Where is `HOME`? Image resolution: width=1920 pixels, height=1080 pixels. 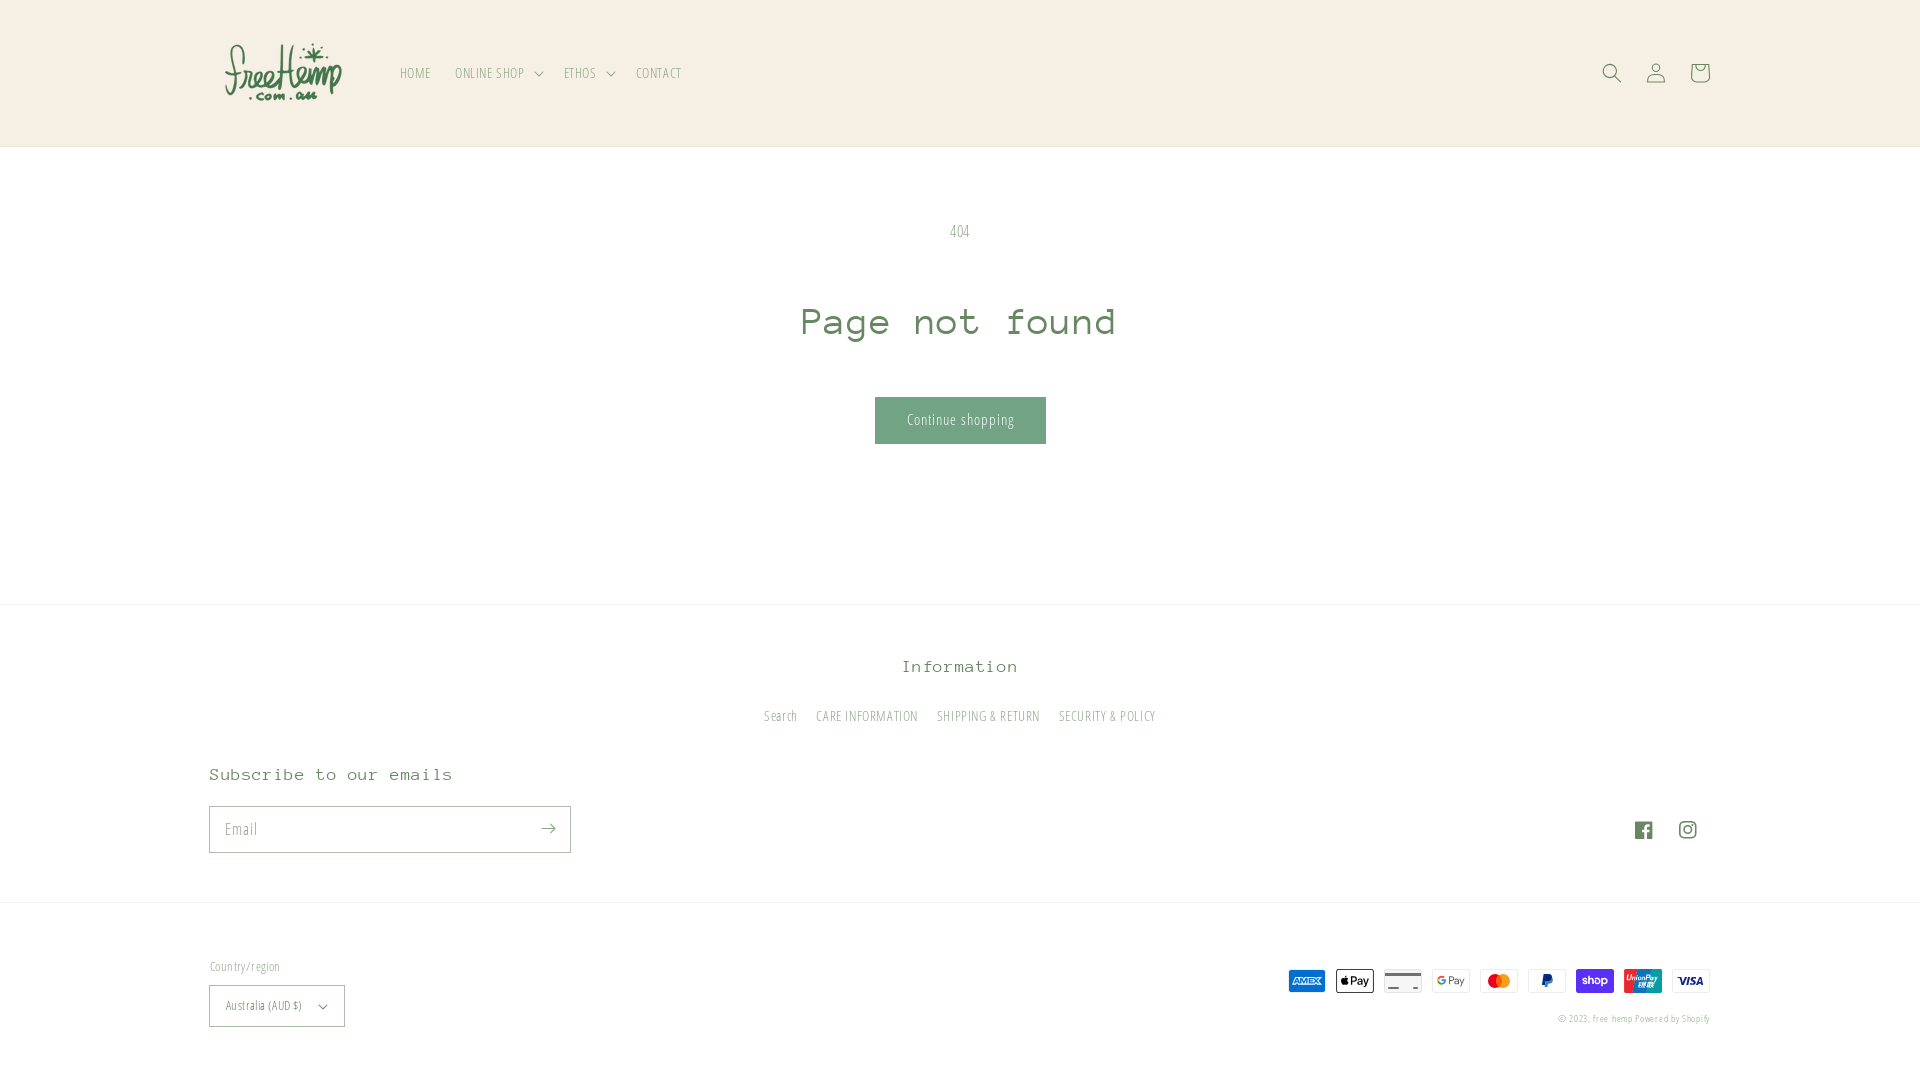
HOME is located at coordinates (416, 73).